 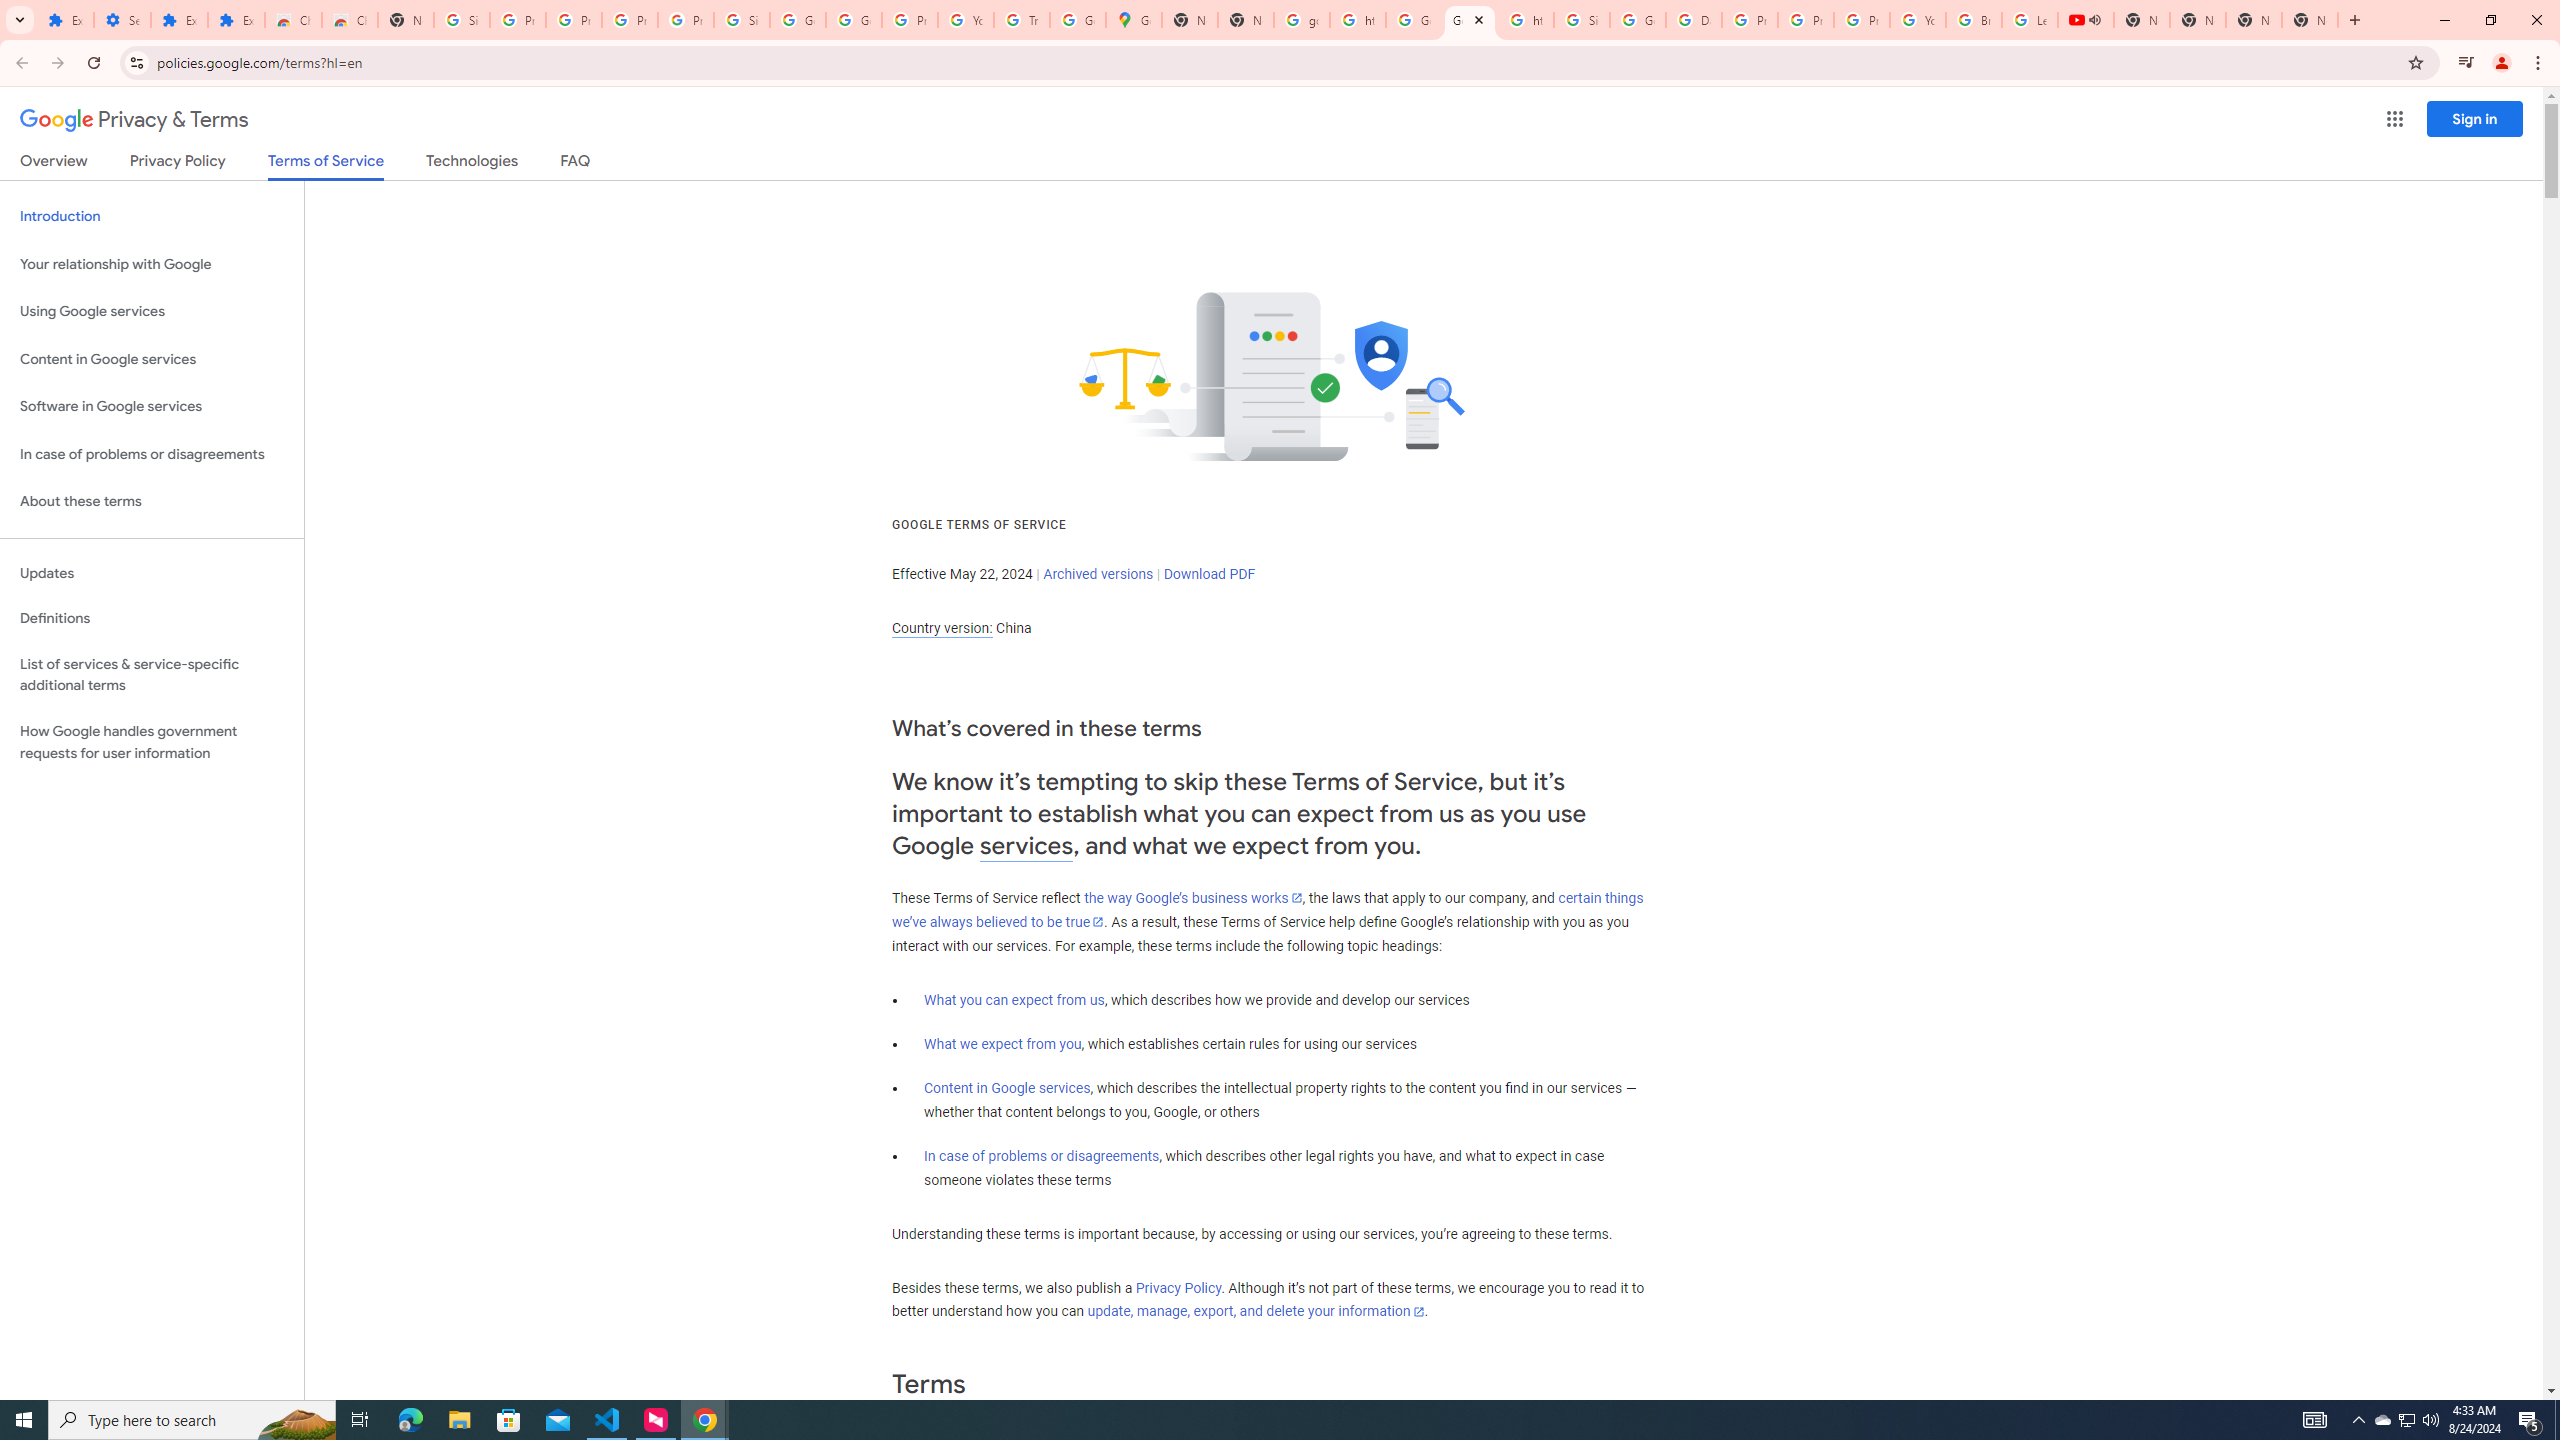 What do you see at coordinates (1526, 20) in the screenshot?
I see `https://scholar.google.com/` at bounding box center [1526, 20].